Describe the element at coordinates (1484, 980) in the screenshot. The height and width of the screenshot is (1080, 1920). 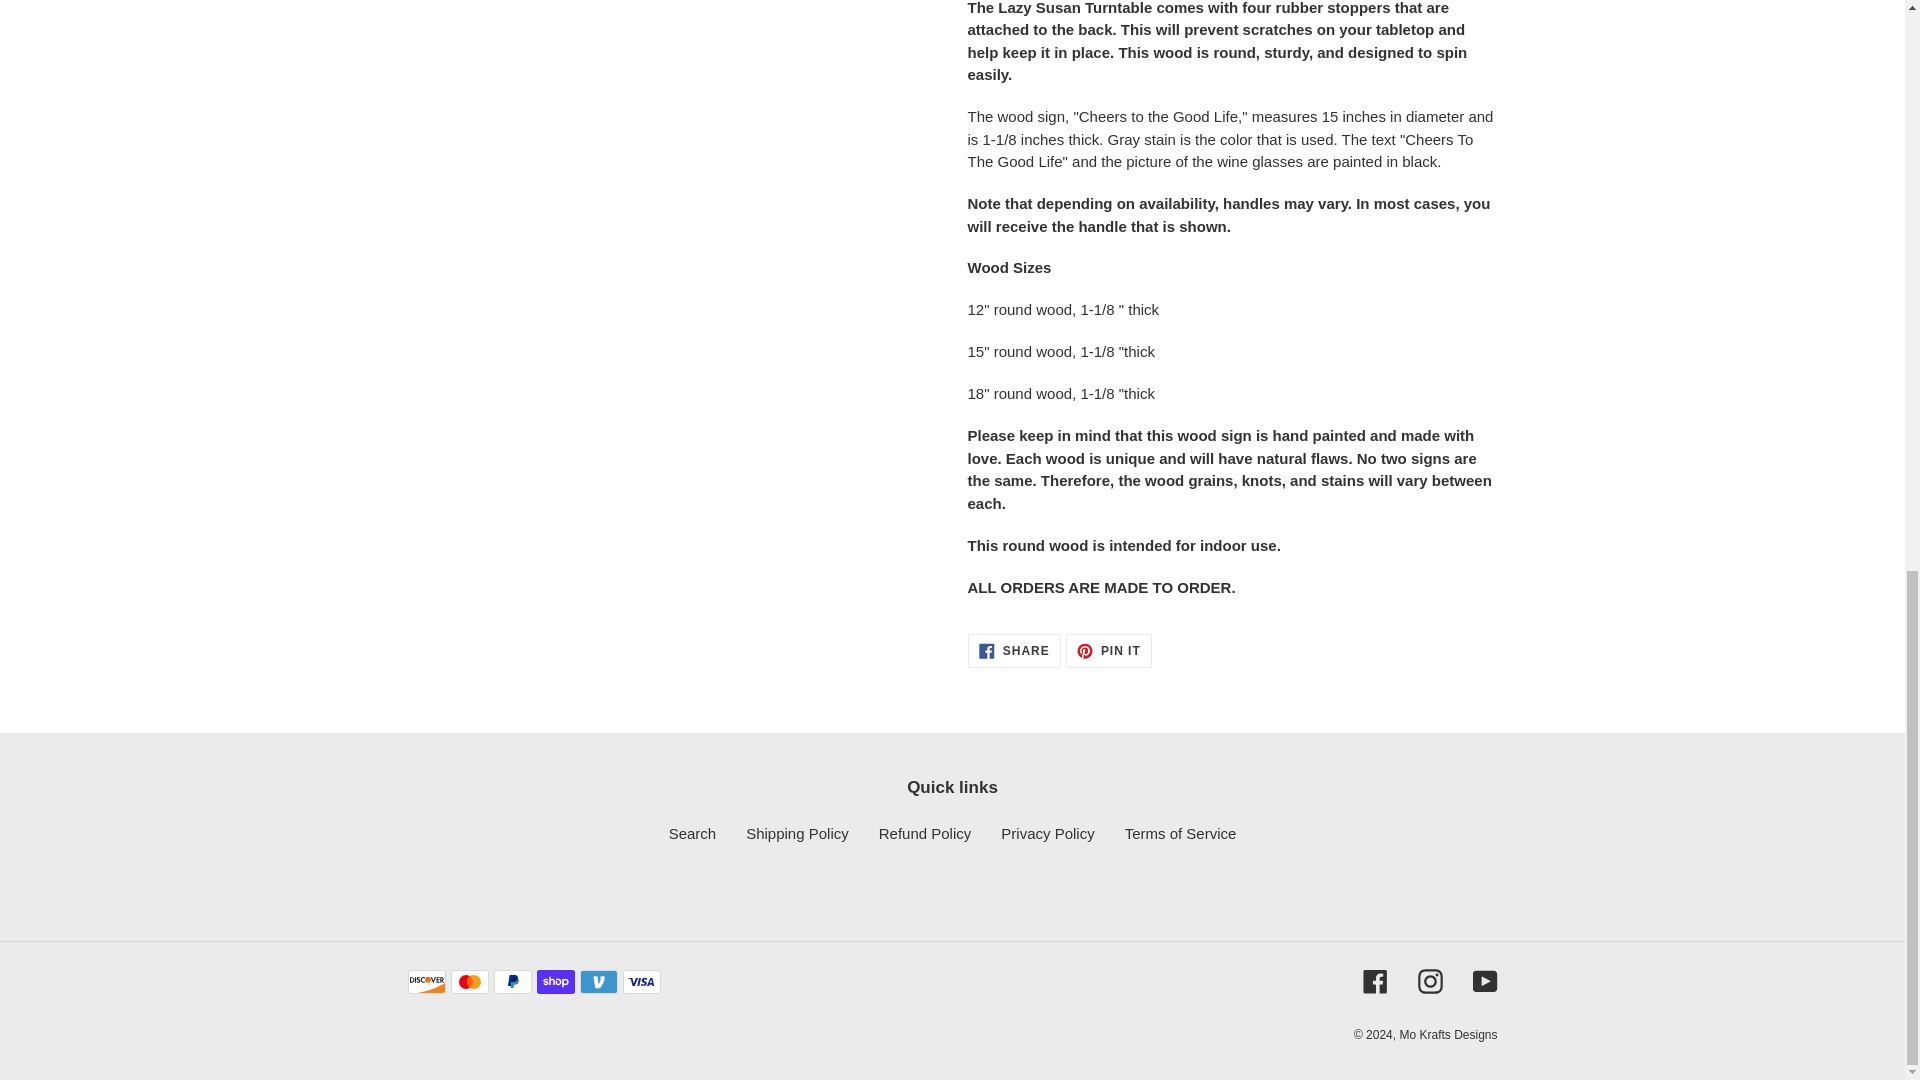
I see `Privacy Policy` at that location.